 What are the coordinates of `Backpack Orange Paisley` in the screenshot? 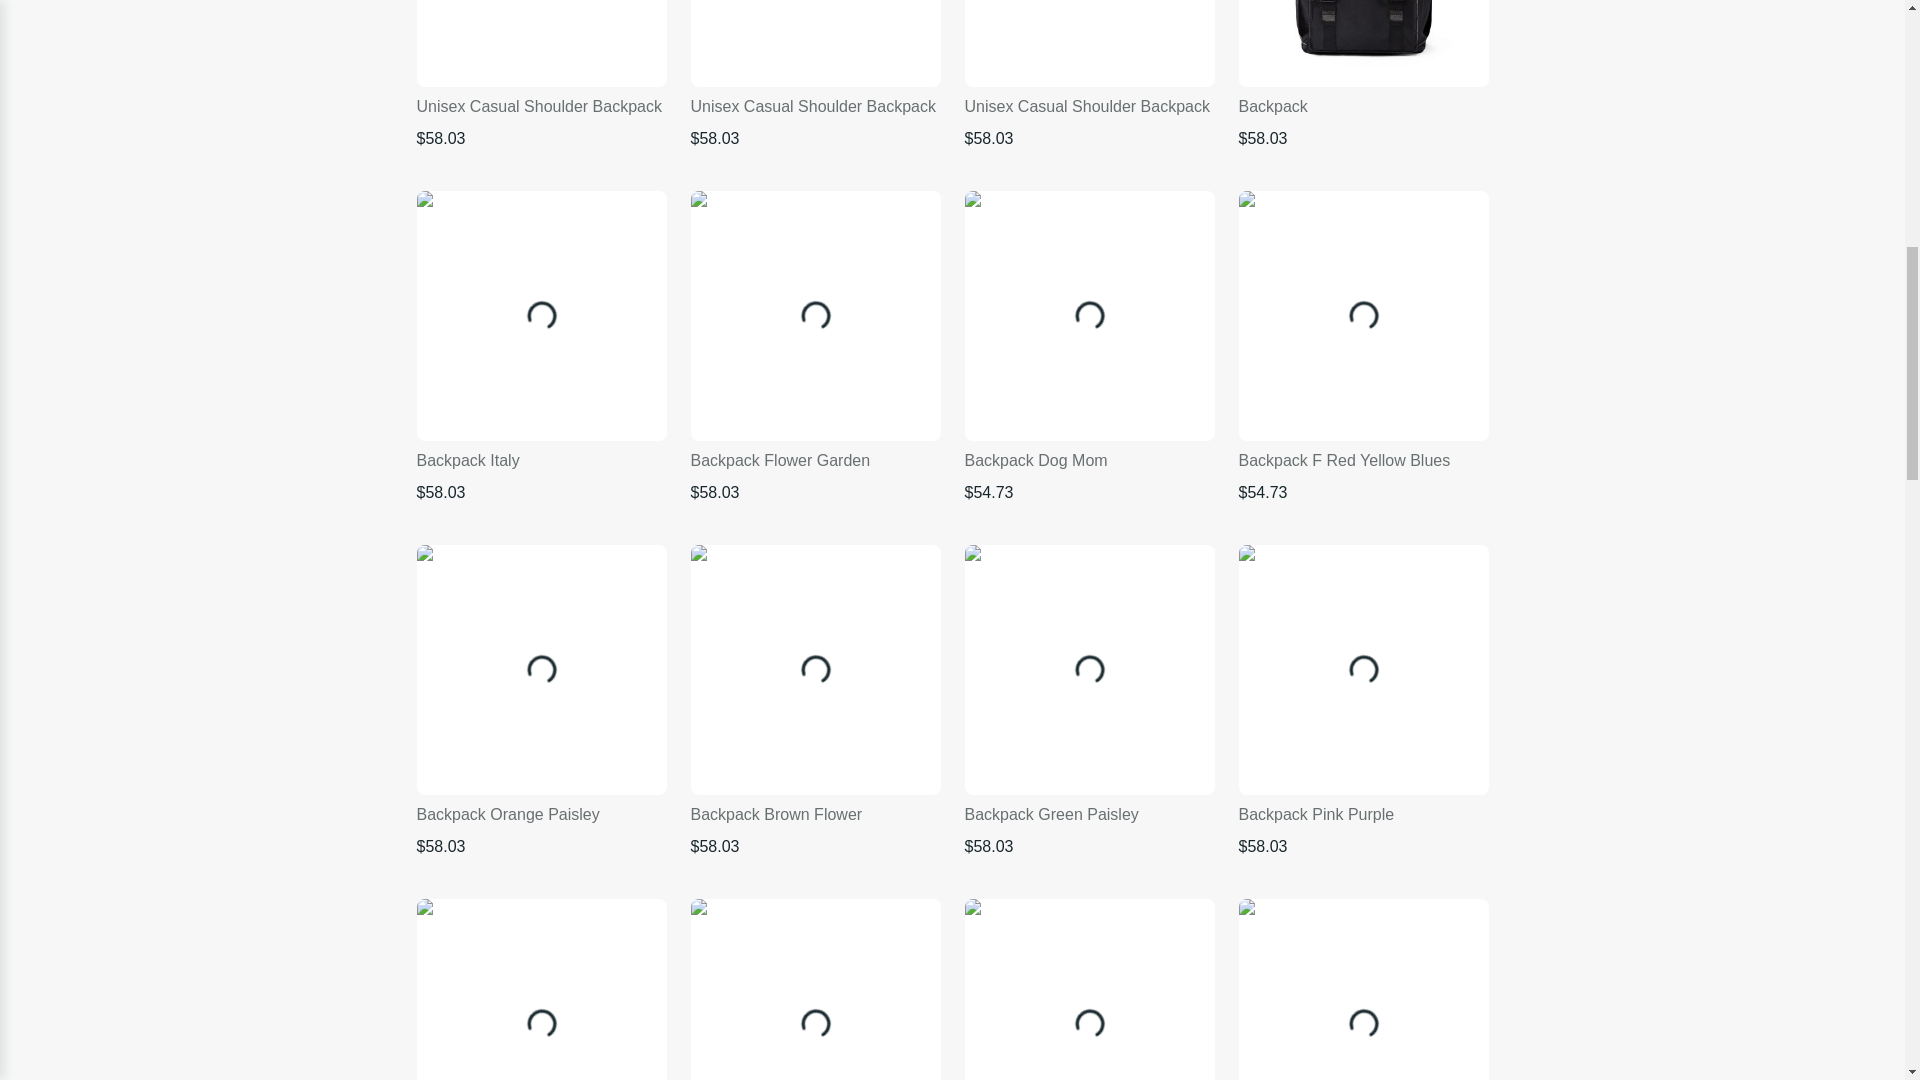 It's located at (541, 670).